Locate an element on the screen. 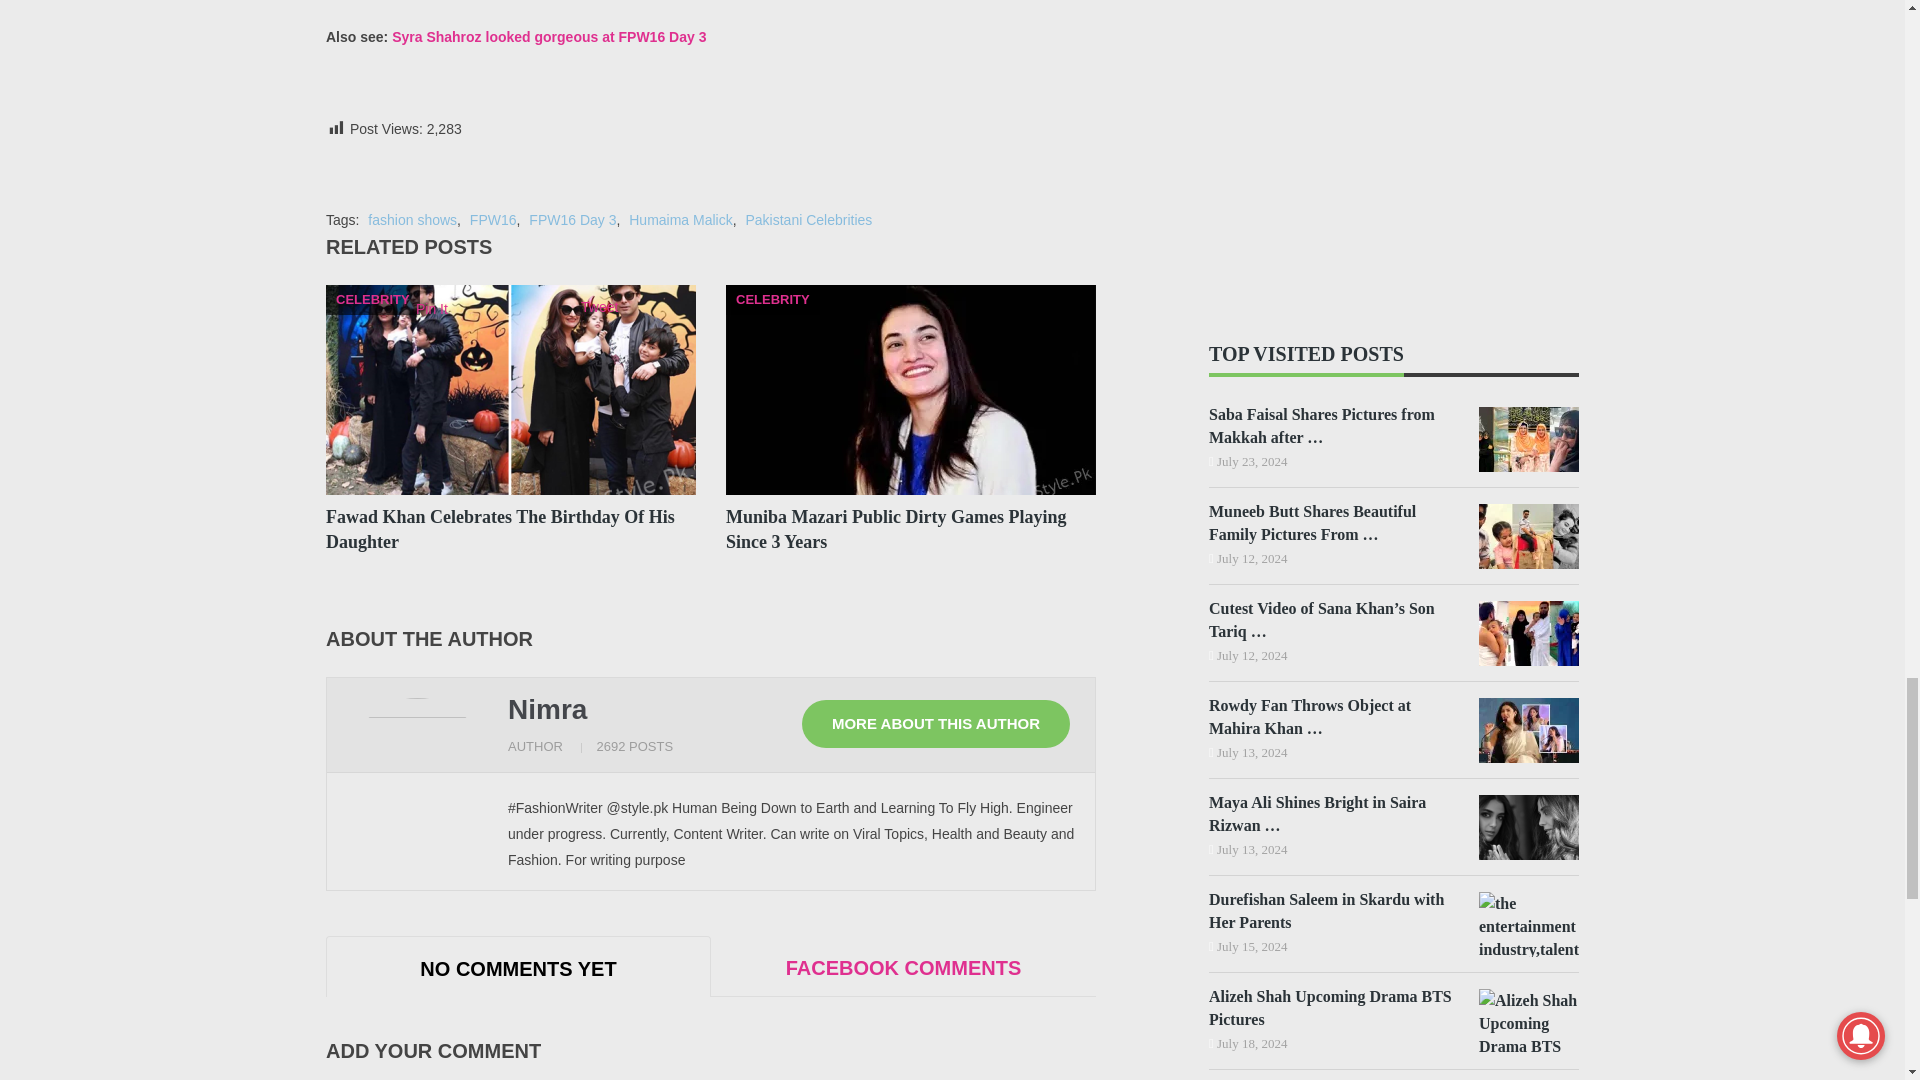 This screenshot has height=1080, width=1920. Advertisement is located at coordinates (711, 3).